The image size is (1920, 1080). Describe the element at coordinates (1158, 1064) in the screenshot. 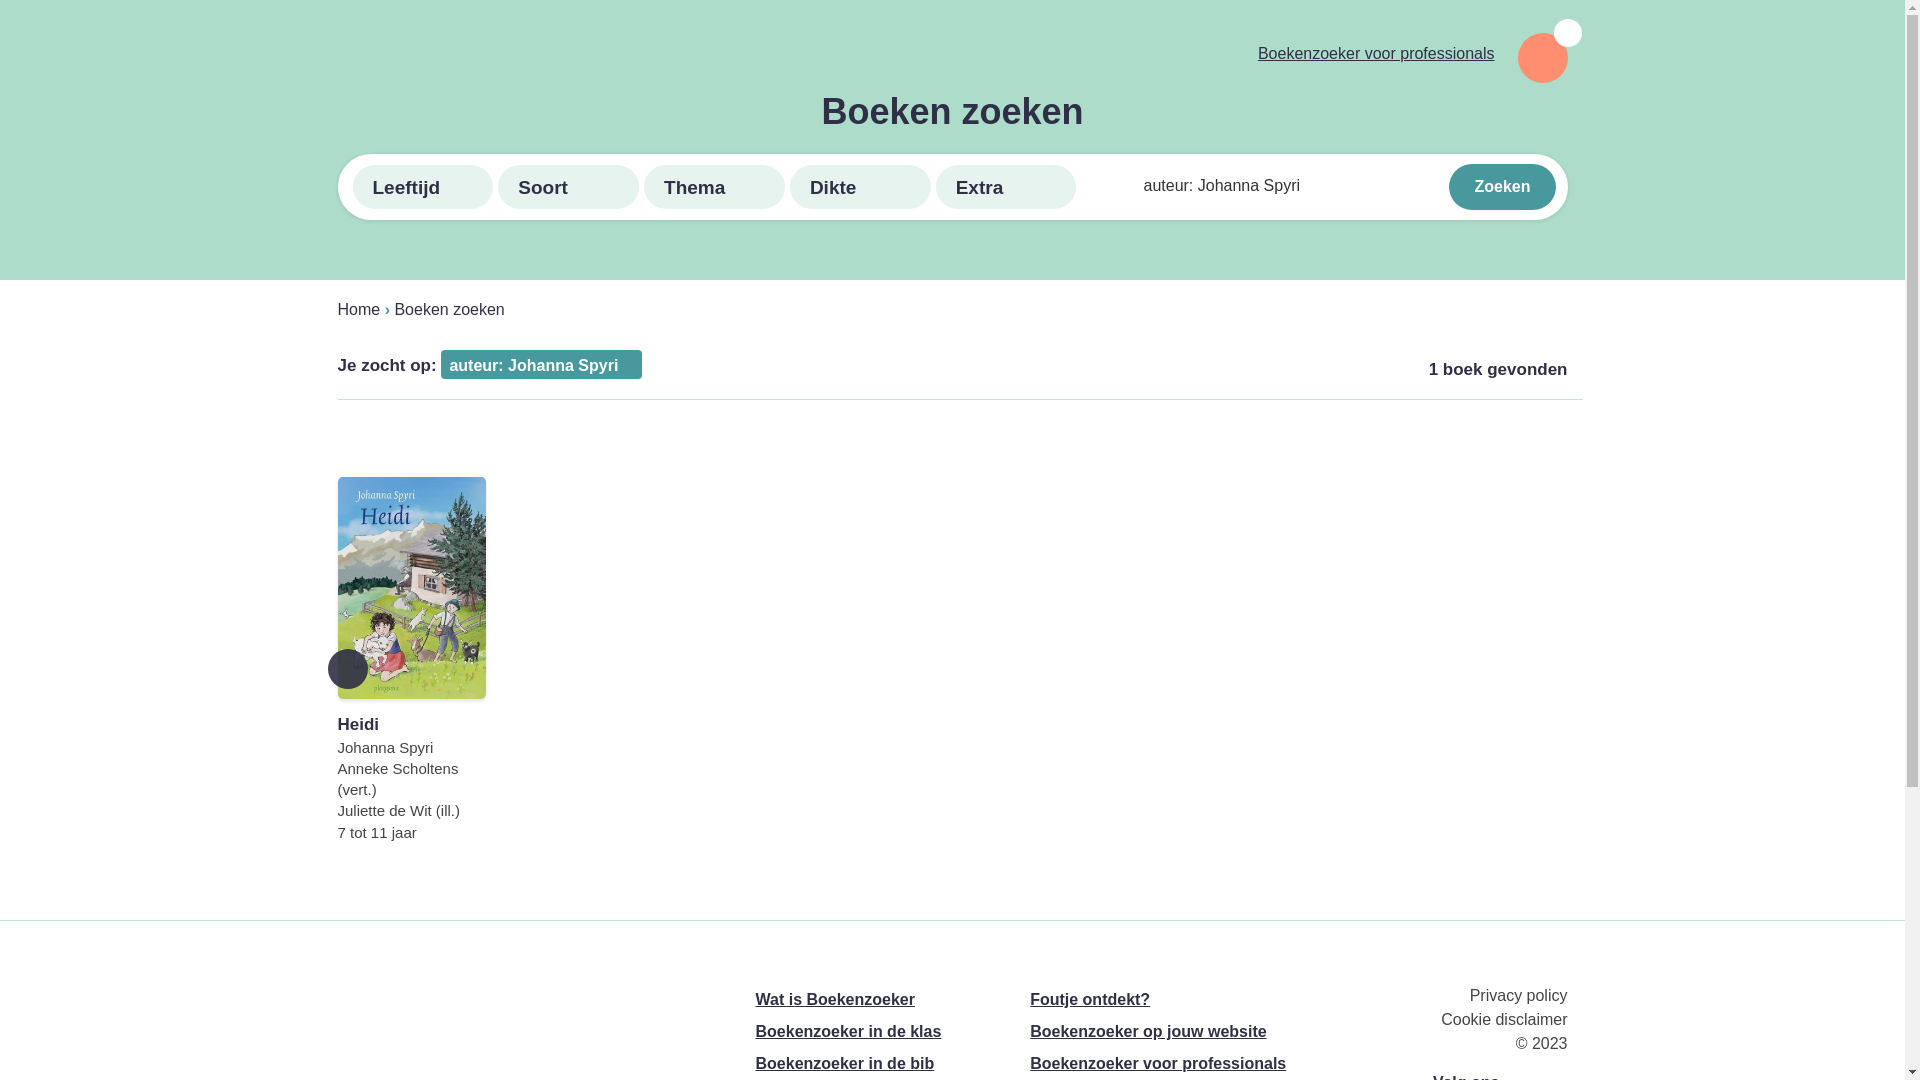

I see `Boekenzoeker voor professionals` at that location.